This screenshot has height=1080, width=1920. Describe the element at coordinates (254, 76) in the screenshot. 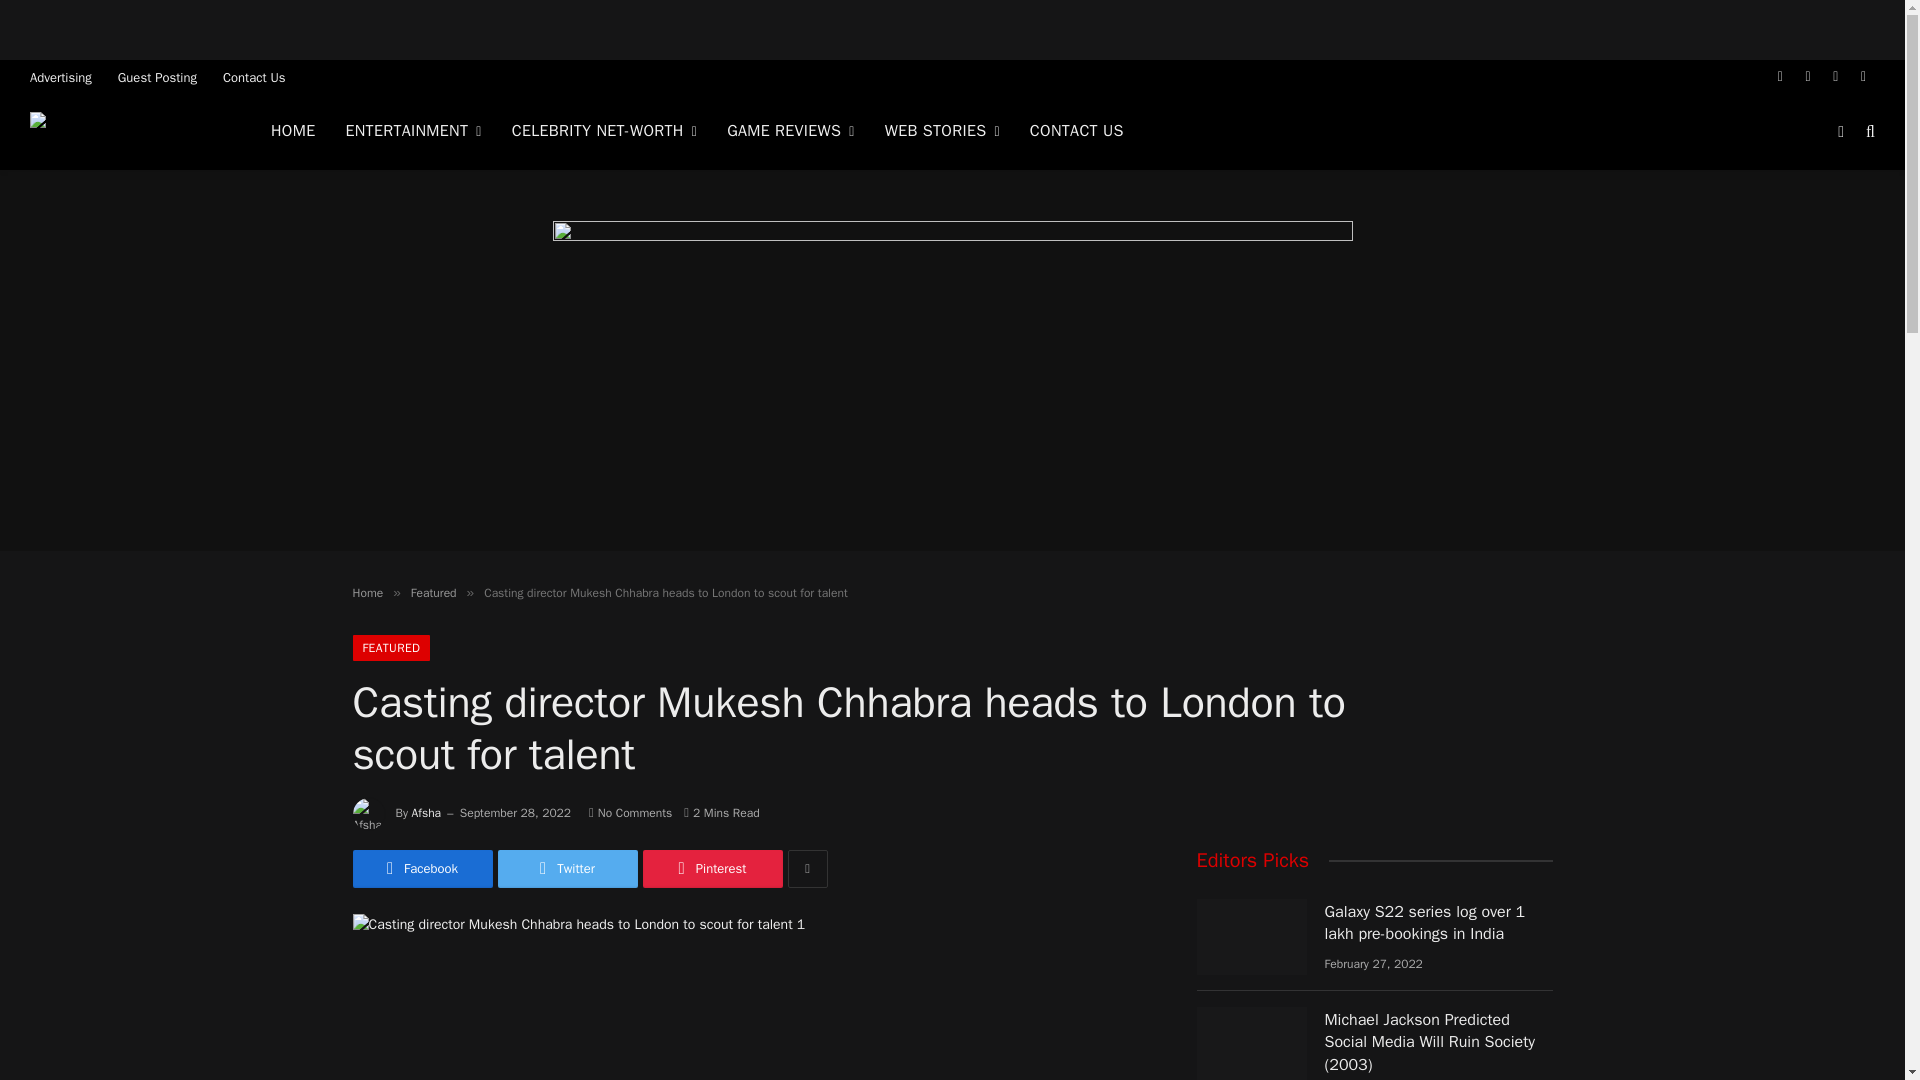

I see `Contact Us` at that location.